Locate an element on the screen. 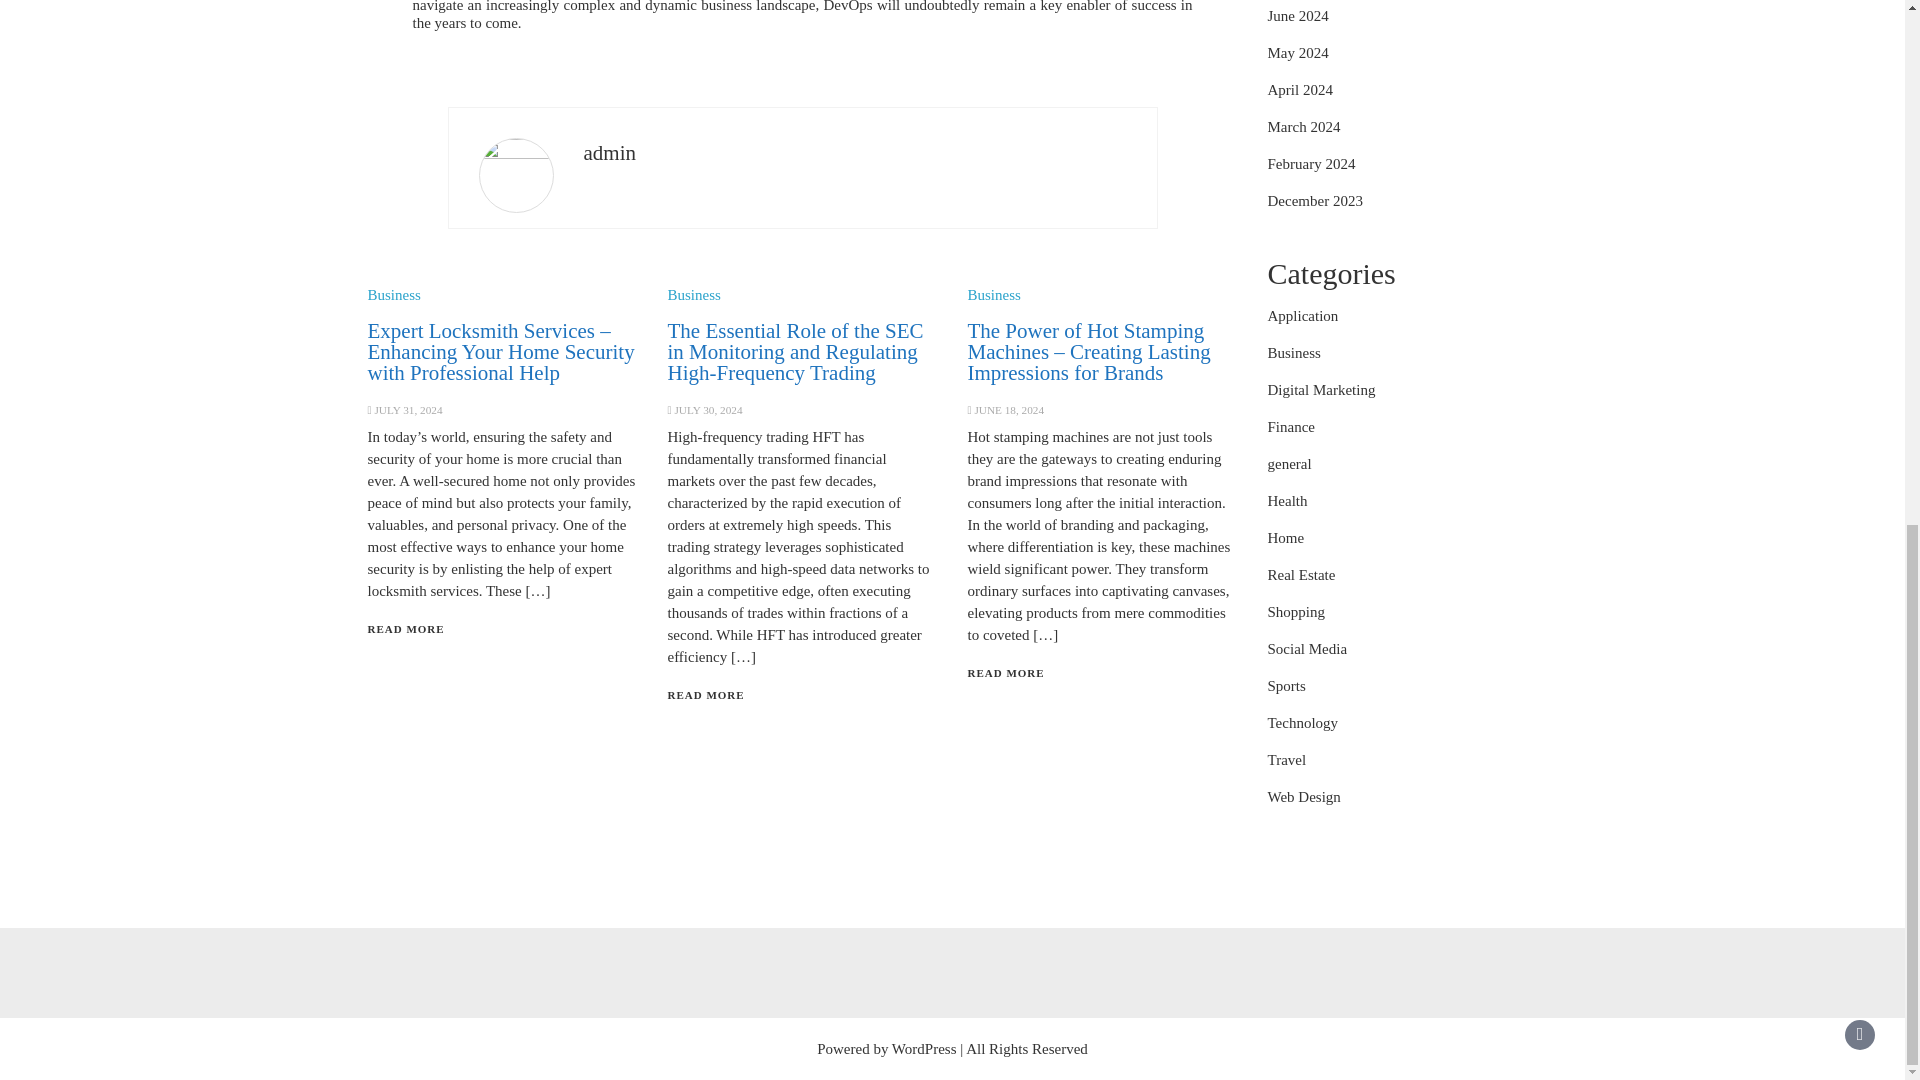 The width and height of the screenshot is (1920, 1080). admin is located at coordinates (610, 153).